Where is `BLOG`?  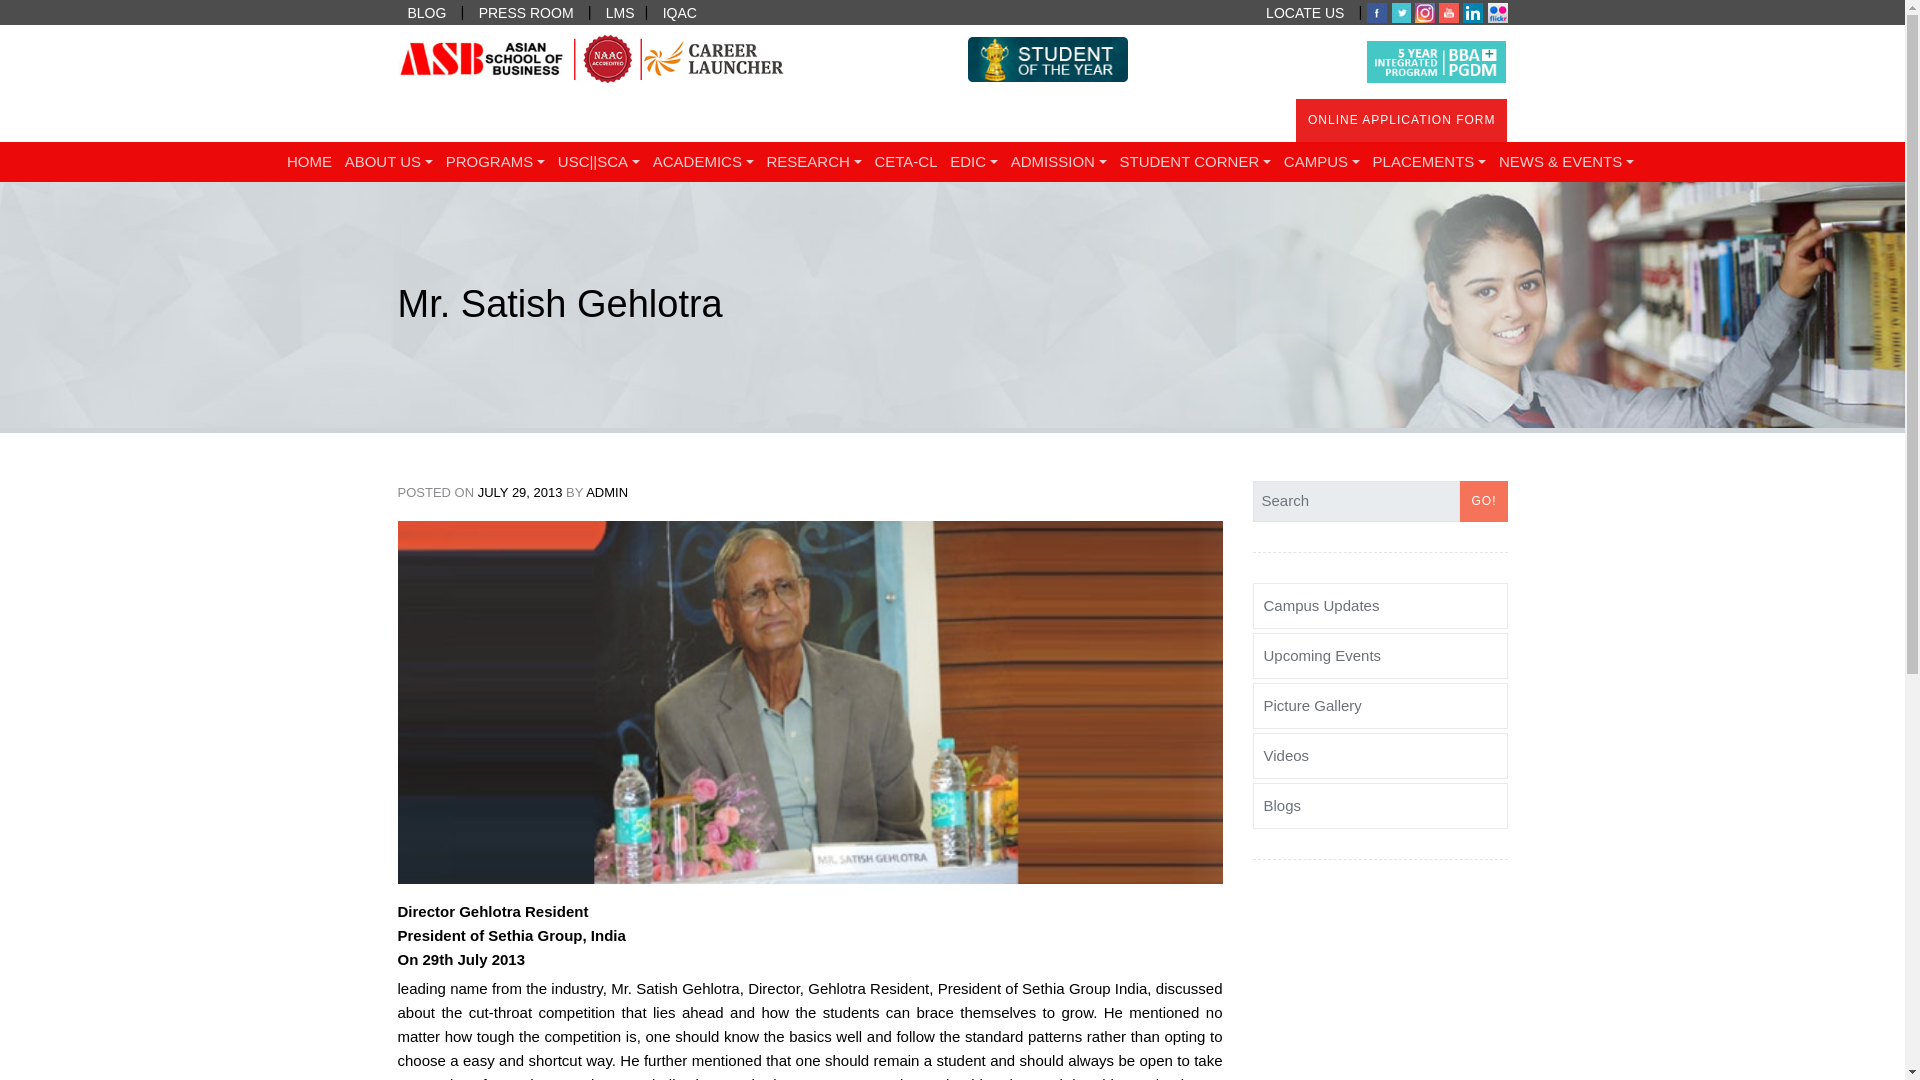
BLOG is located at coordinates (426, 12).